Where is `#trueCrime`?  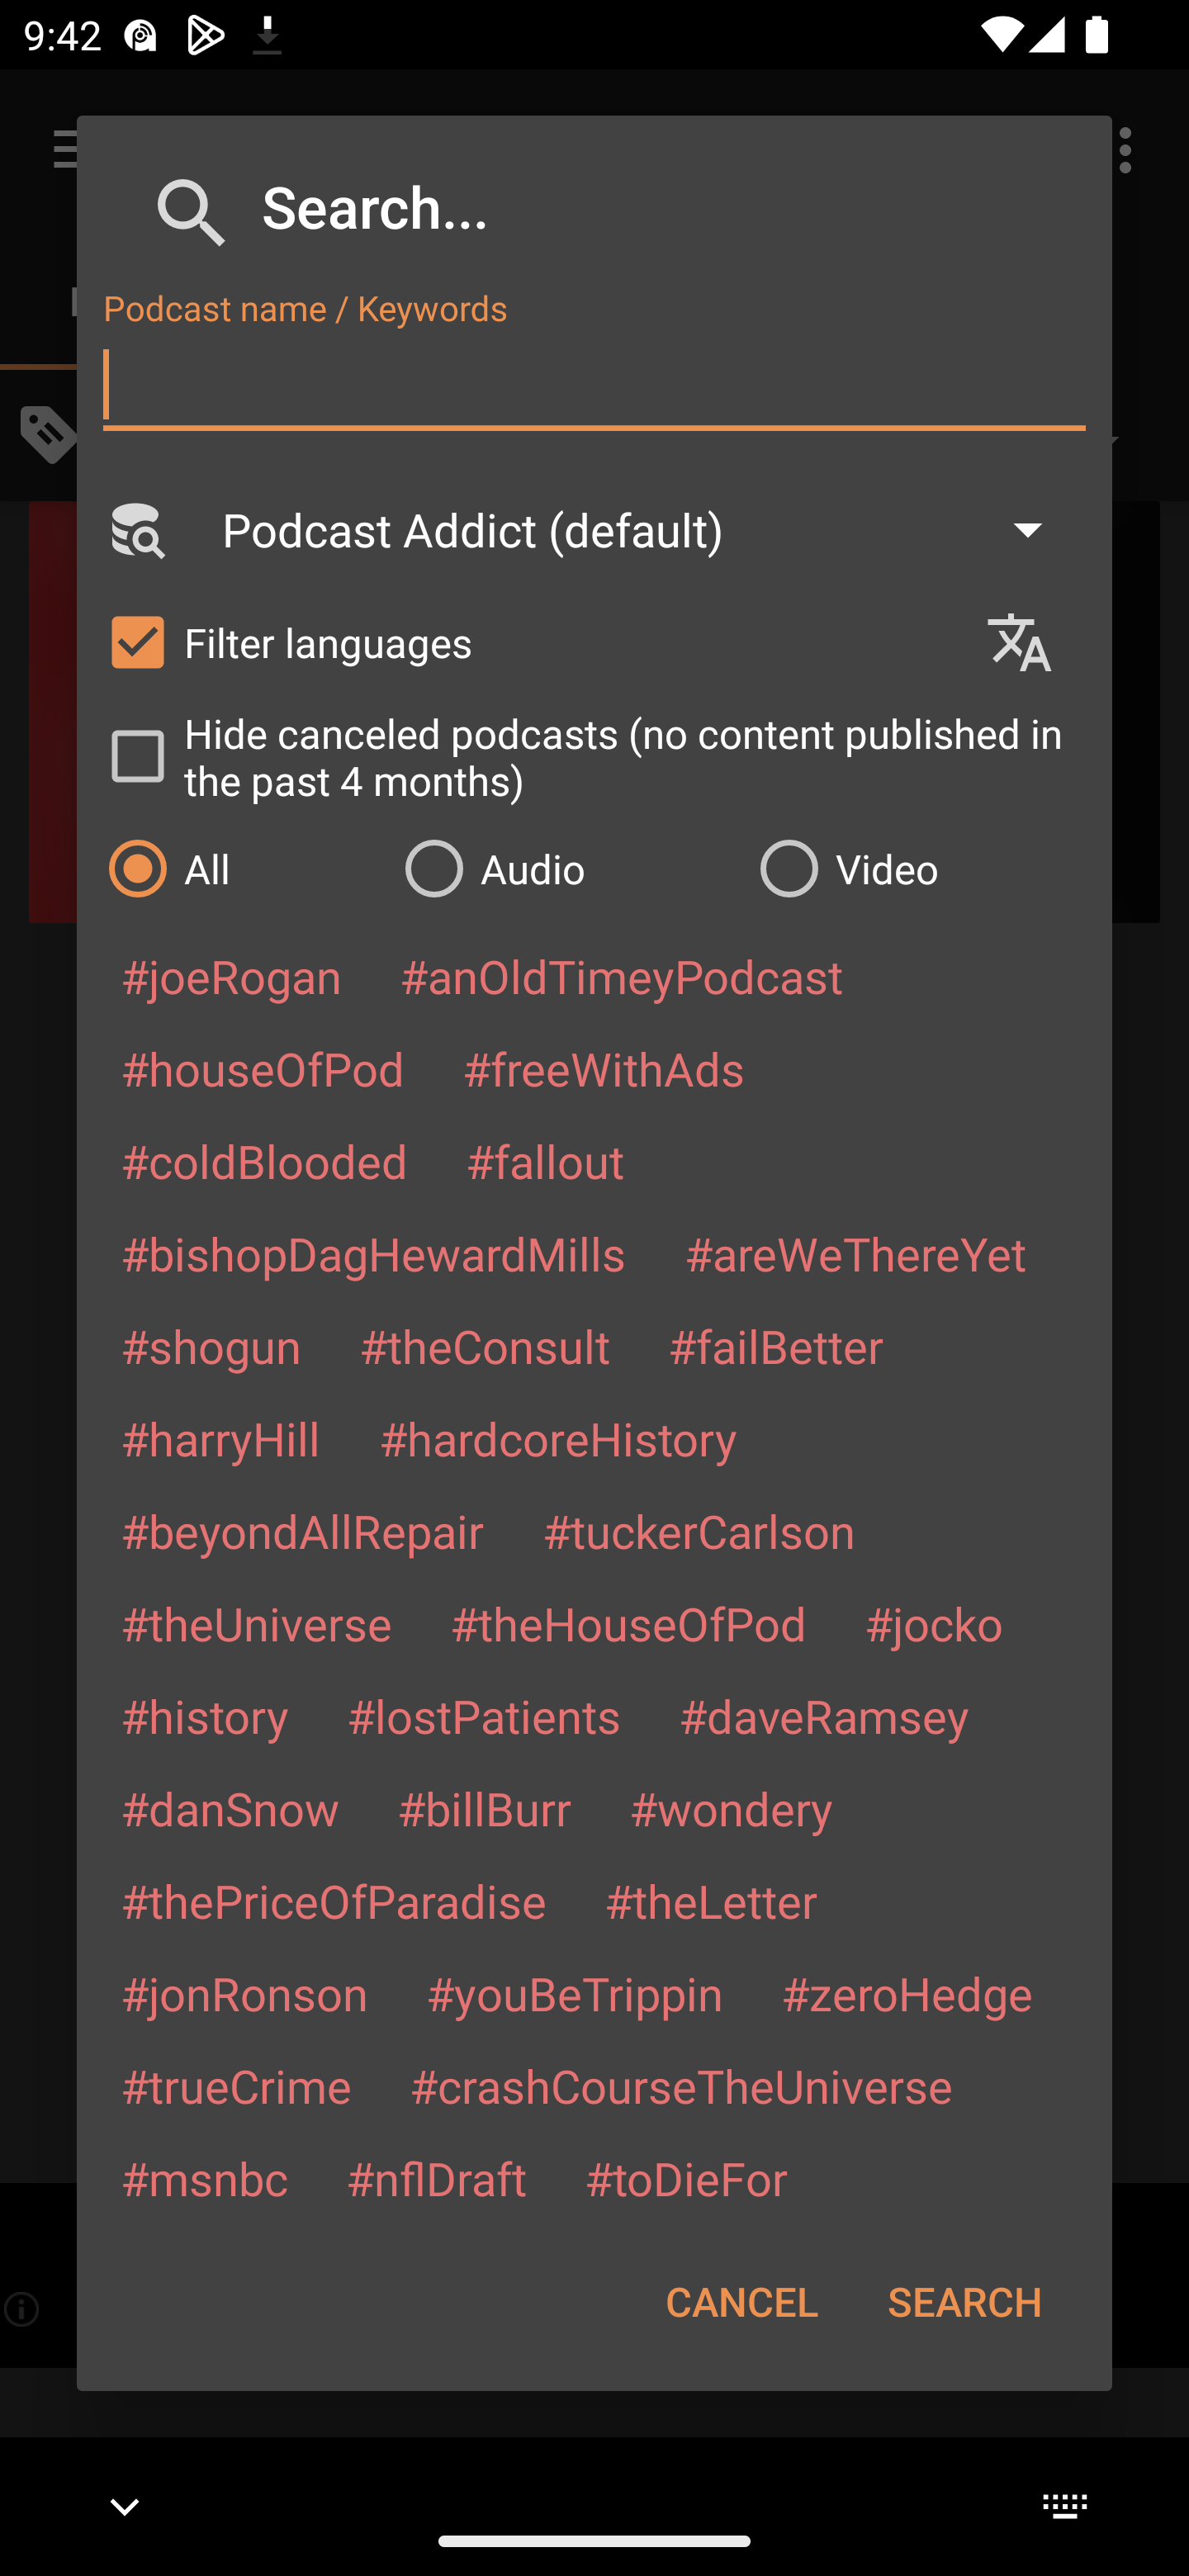
#trueCrime is located at coordinates (236, 2085).